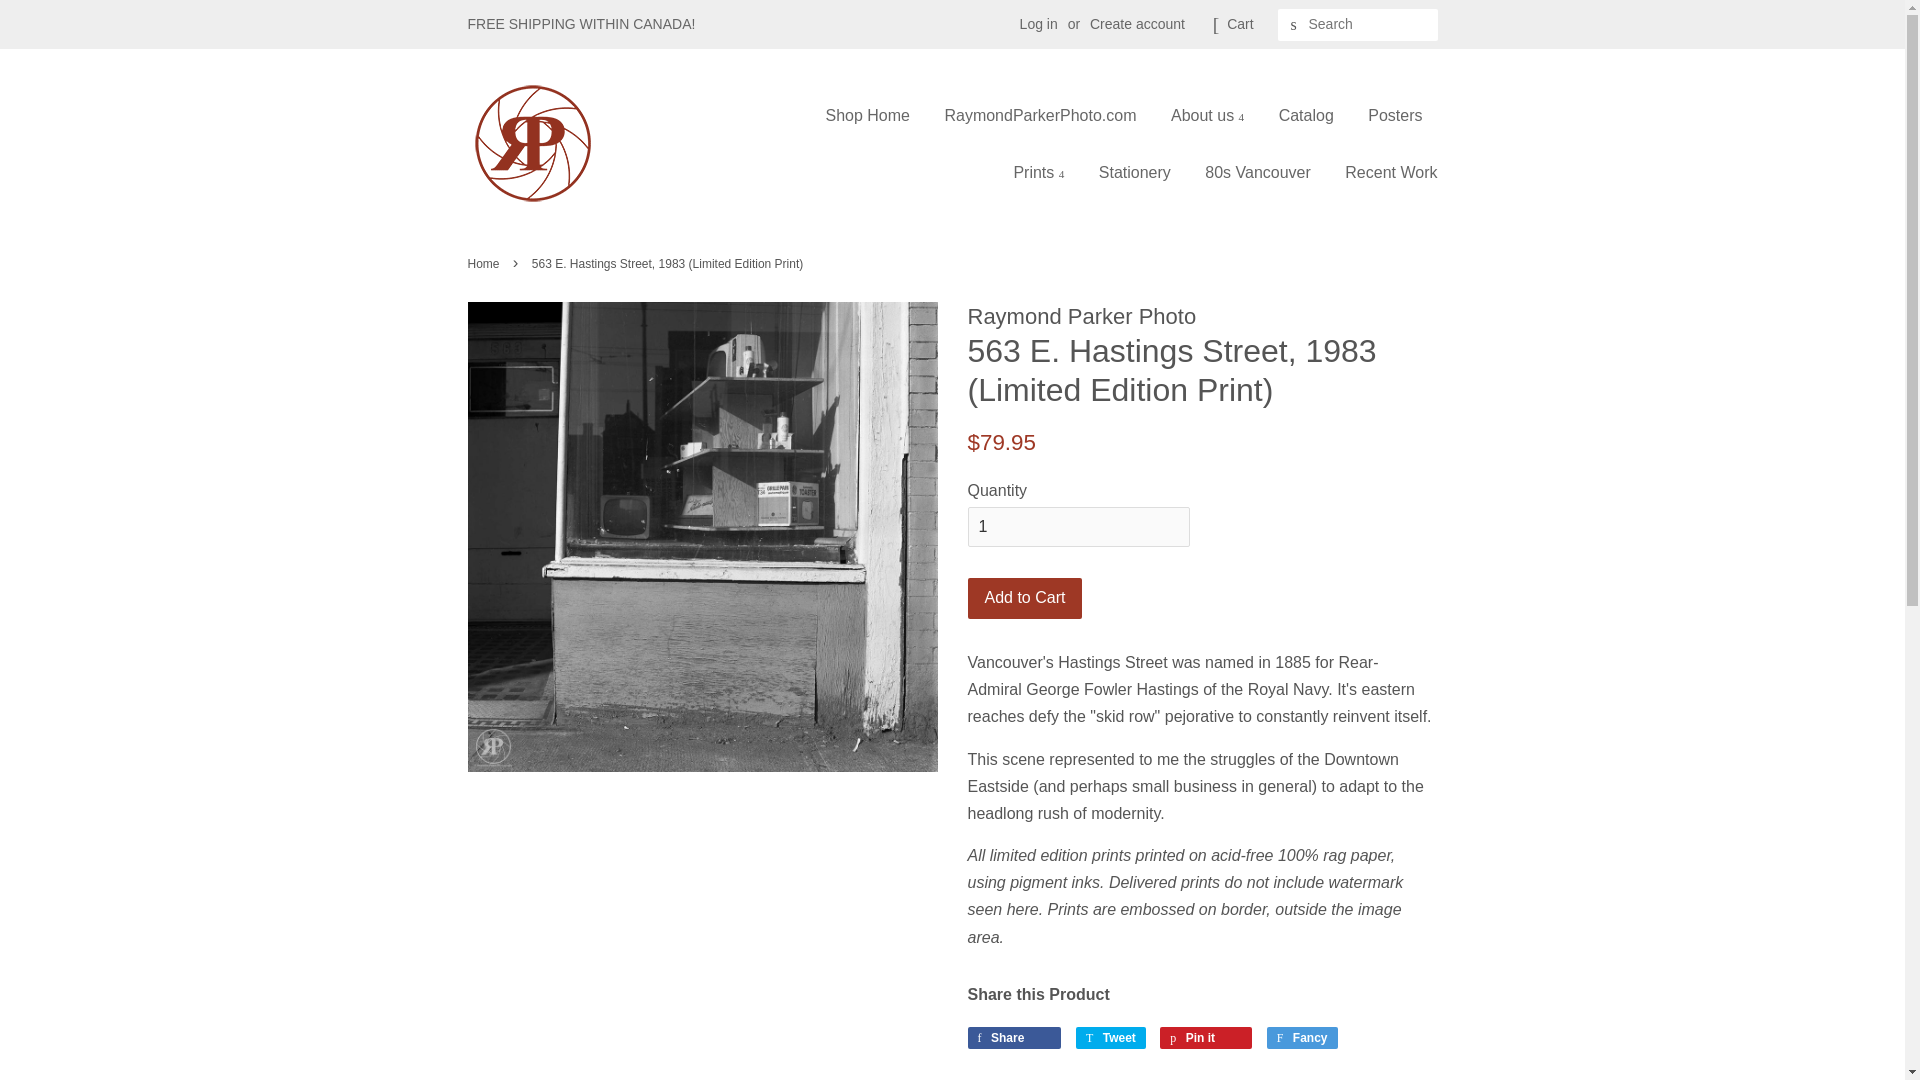  I want to click on Add to Fancy, so click(1302, 1038).